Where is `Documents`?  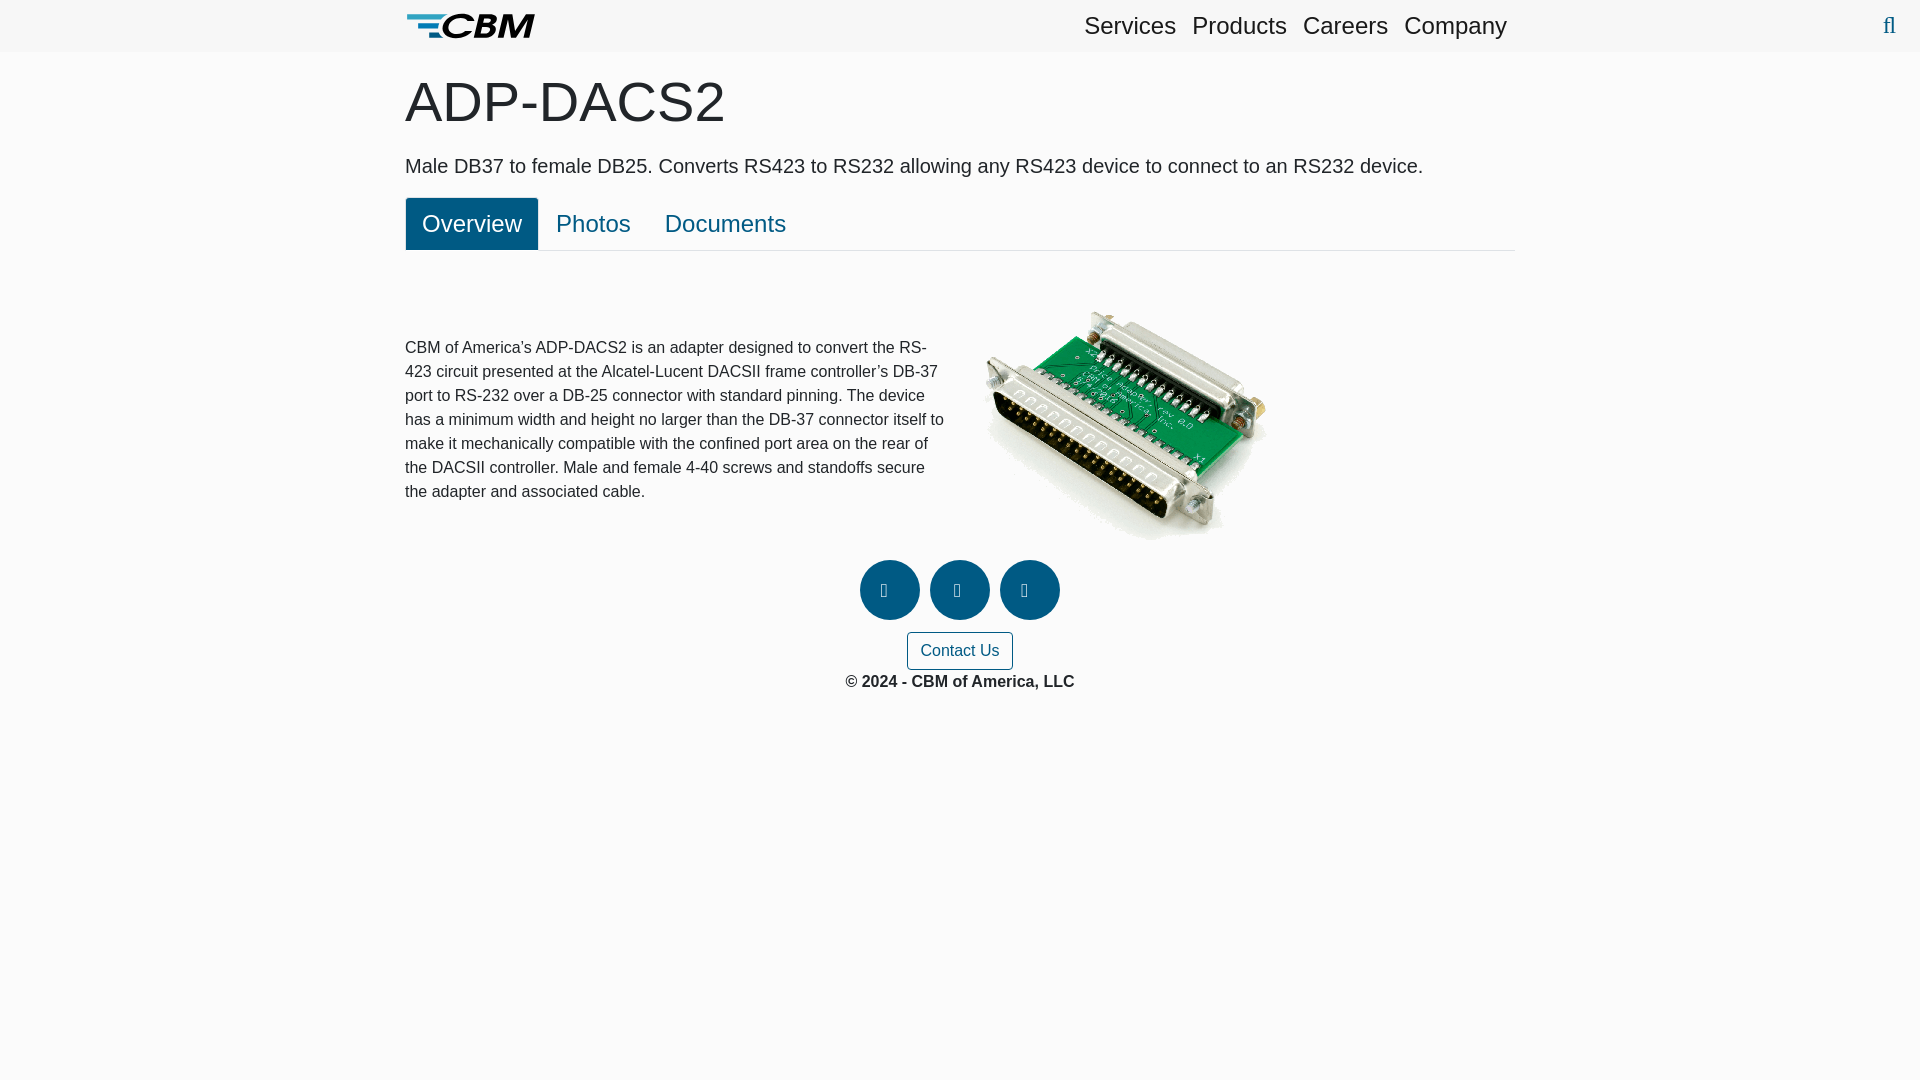
Documents is located at coordinates (725, 223).